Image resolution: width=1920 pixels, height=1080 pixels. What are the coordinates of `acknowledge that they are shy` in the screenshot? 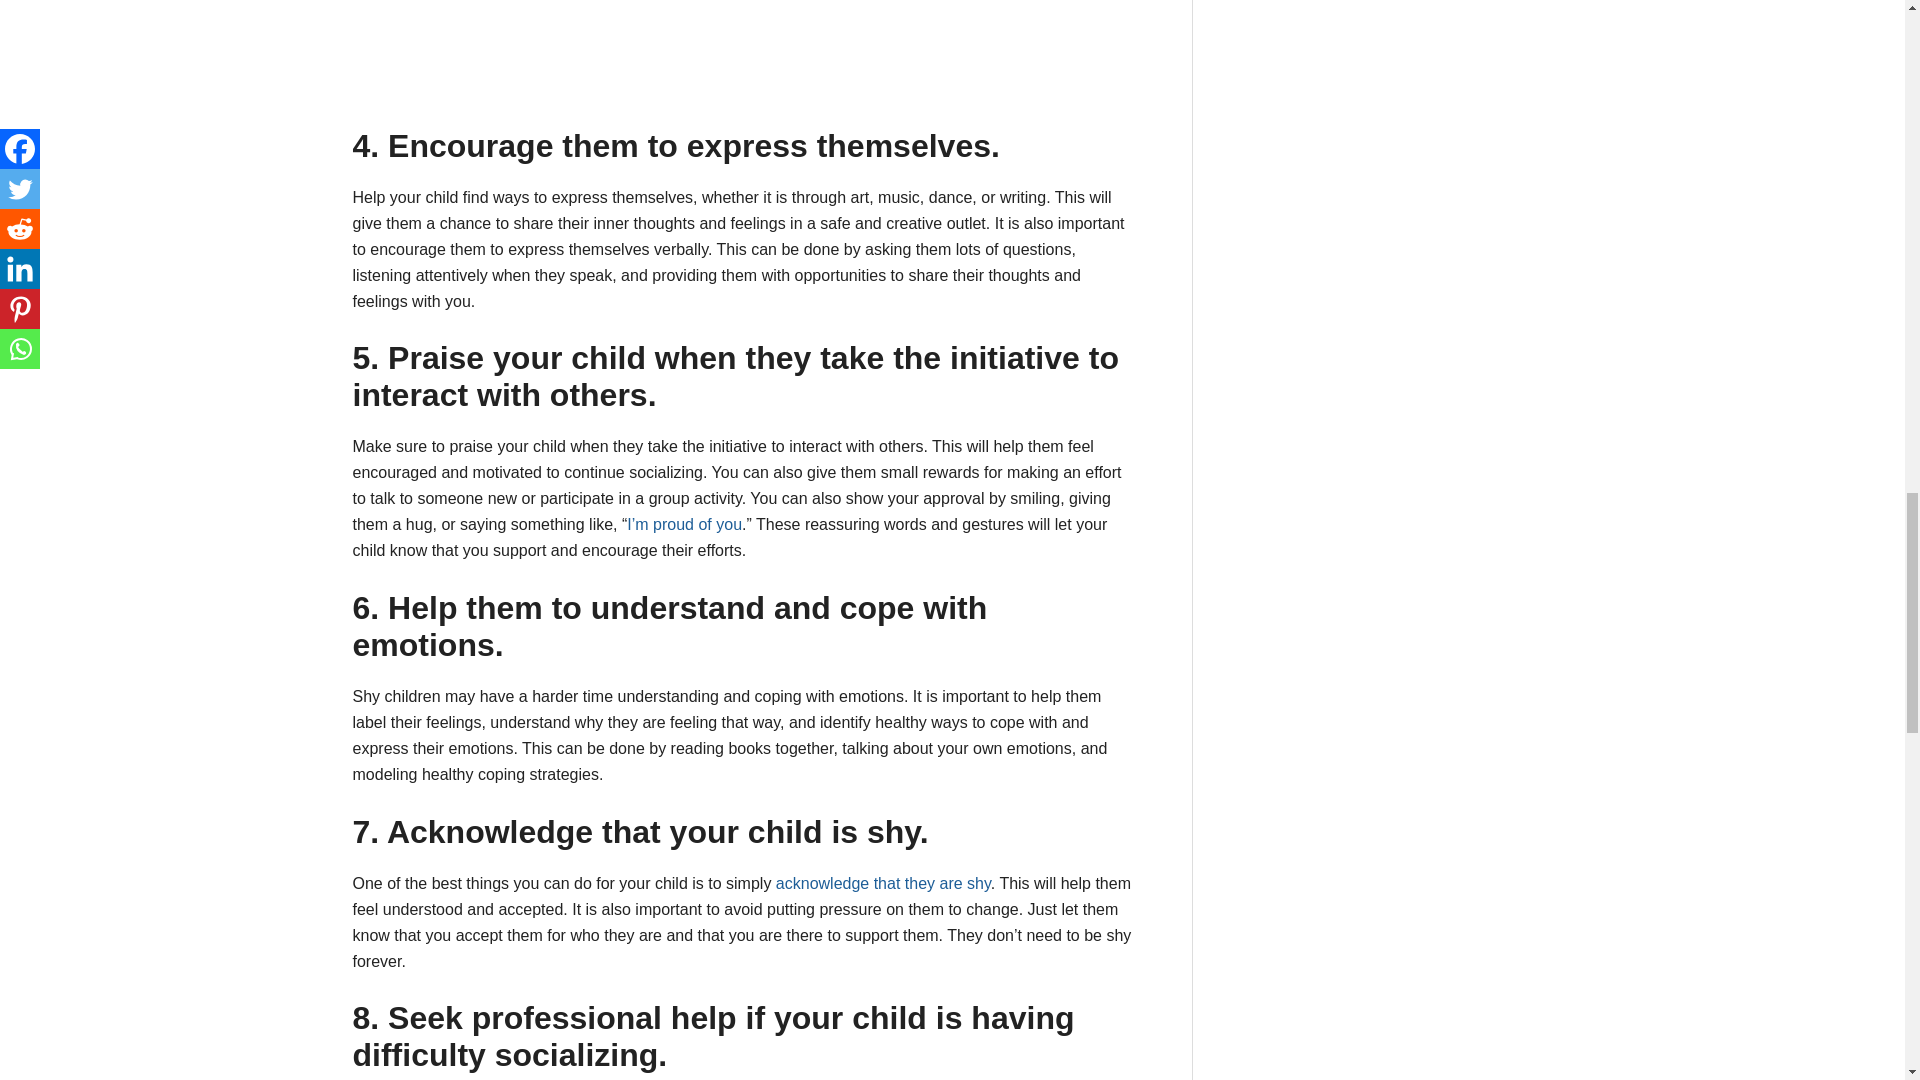 It's located at (882, 883).